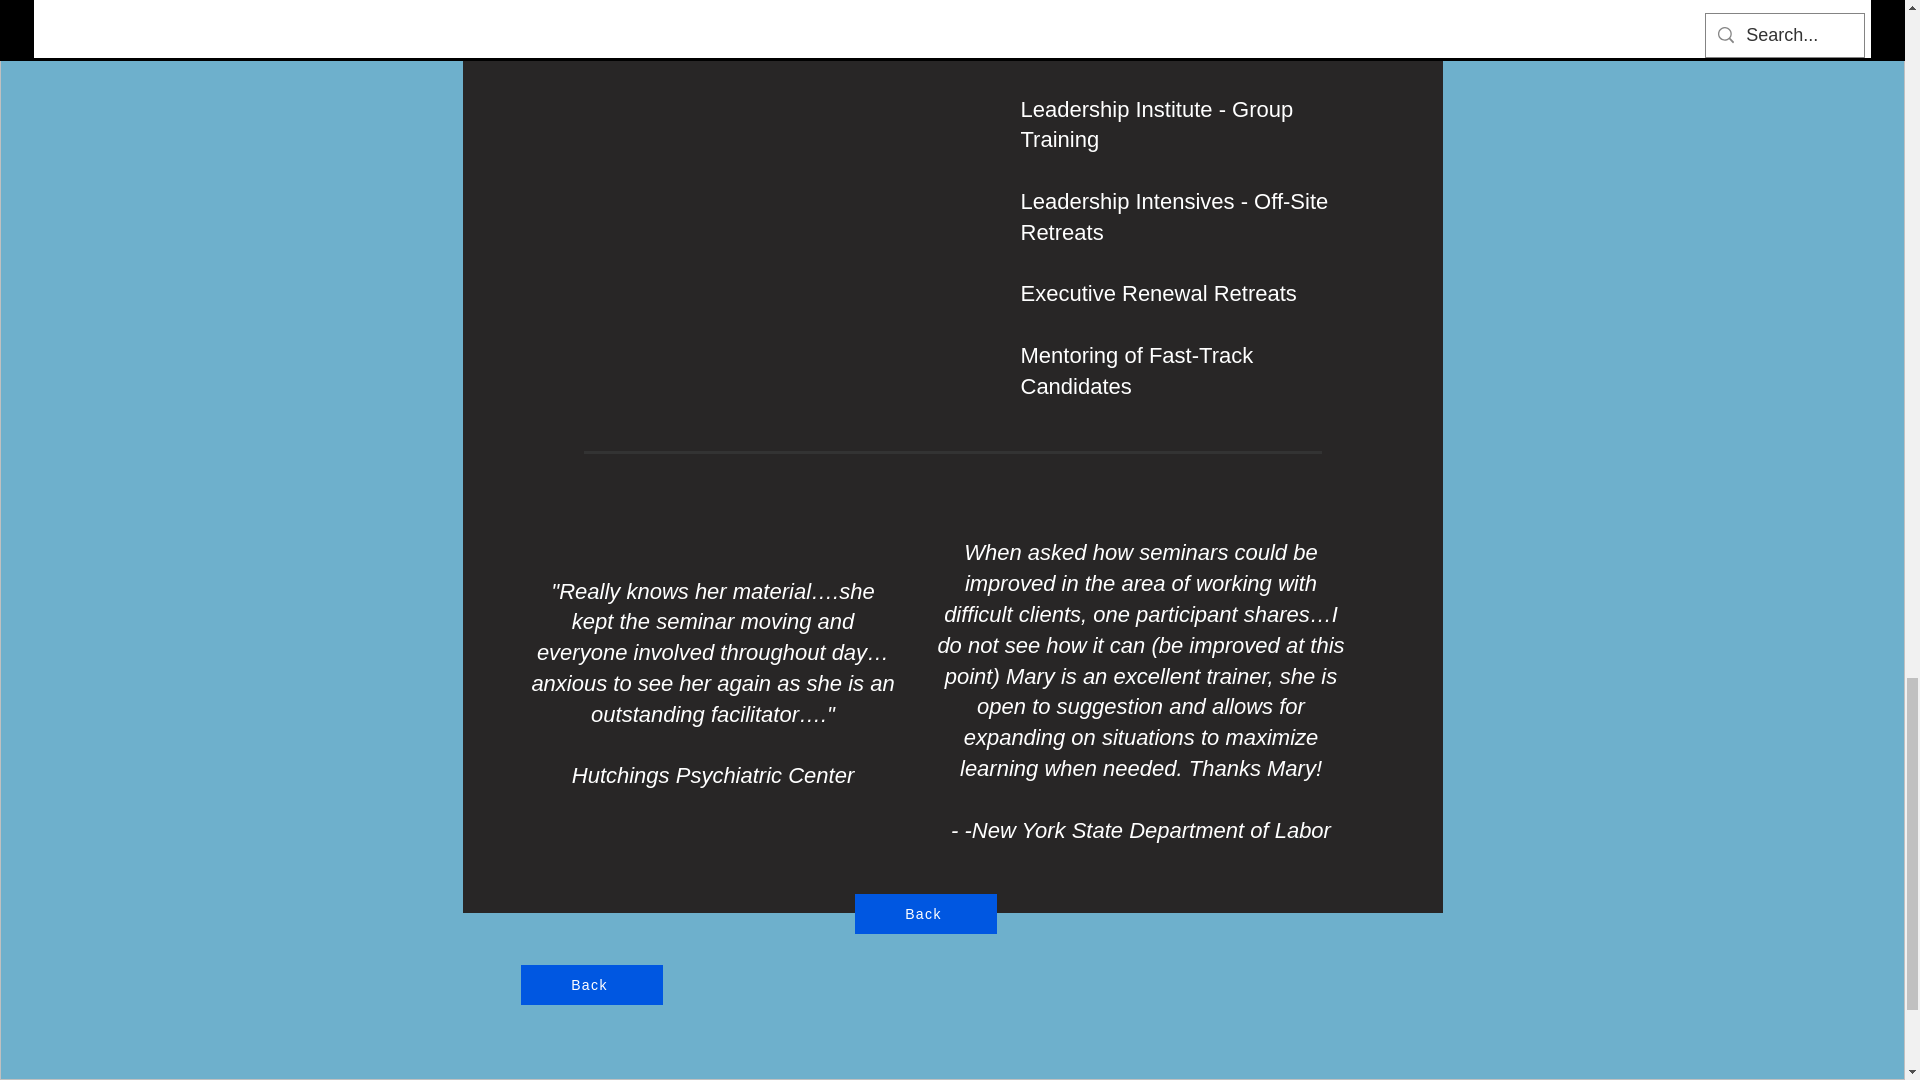 This screenshot has width=1920, height=1080. What do you see at coordinates (591, 985) in the screenshot?
I see `Back` at bounding box center [591, 985].